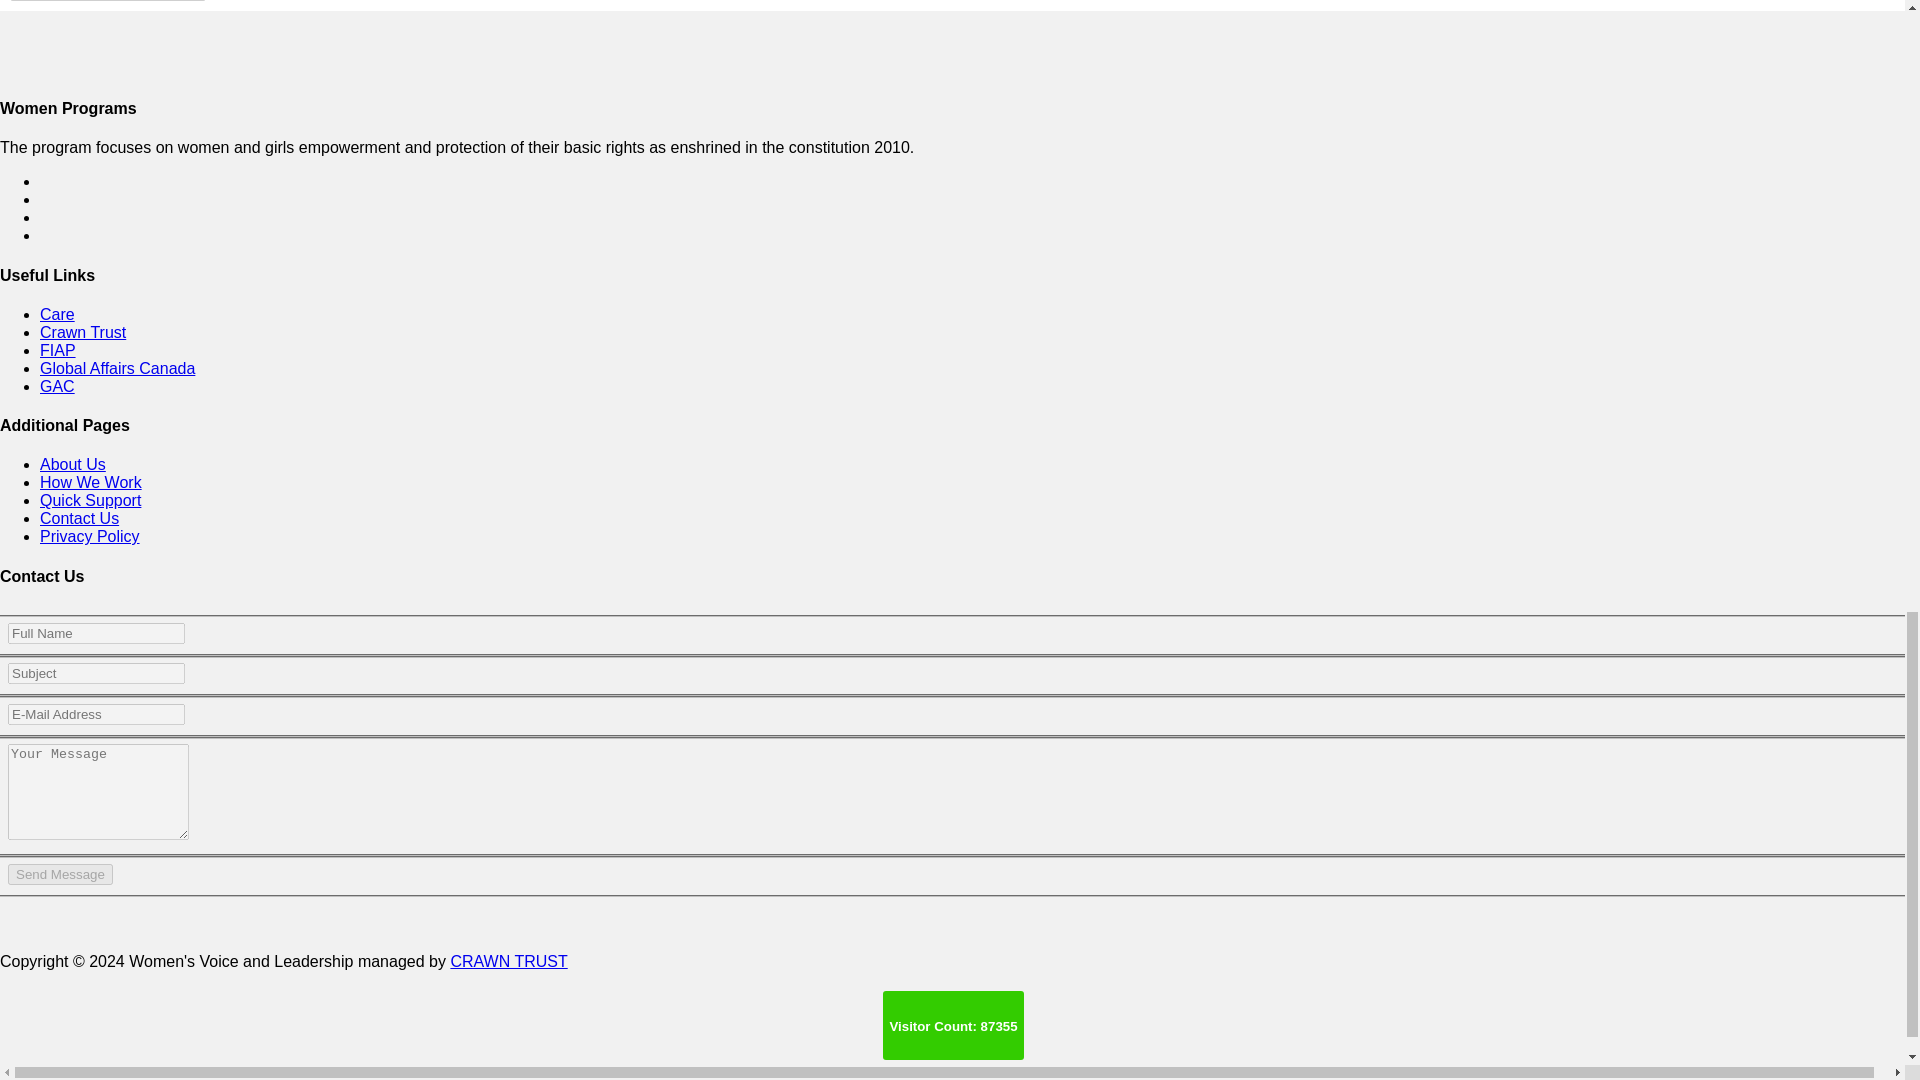  Describe the element at coordinates (83, 332) in the screenshot. I see `Crawn Trust` at that location.